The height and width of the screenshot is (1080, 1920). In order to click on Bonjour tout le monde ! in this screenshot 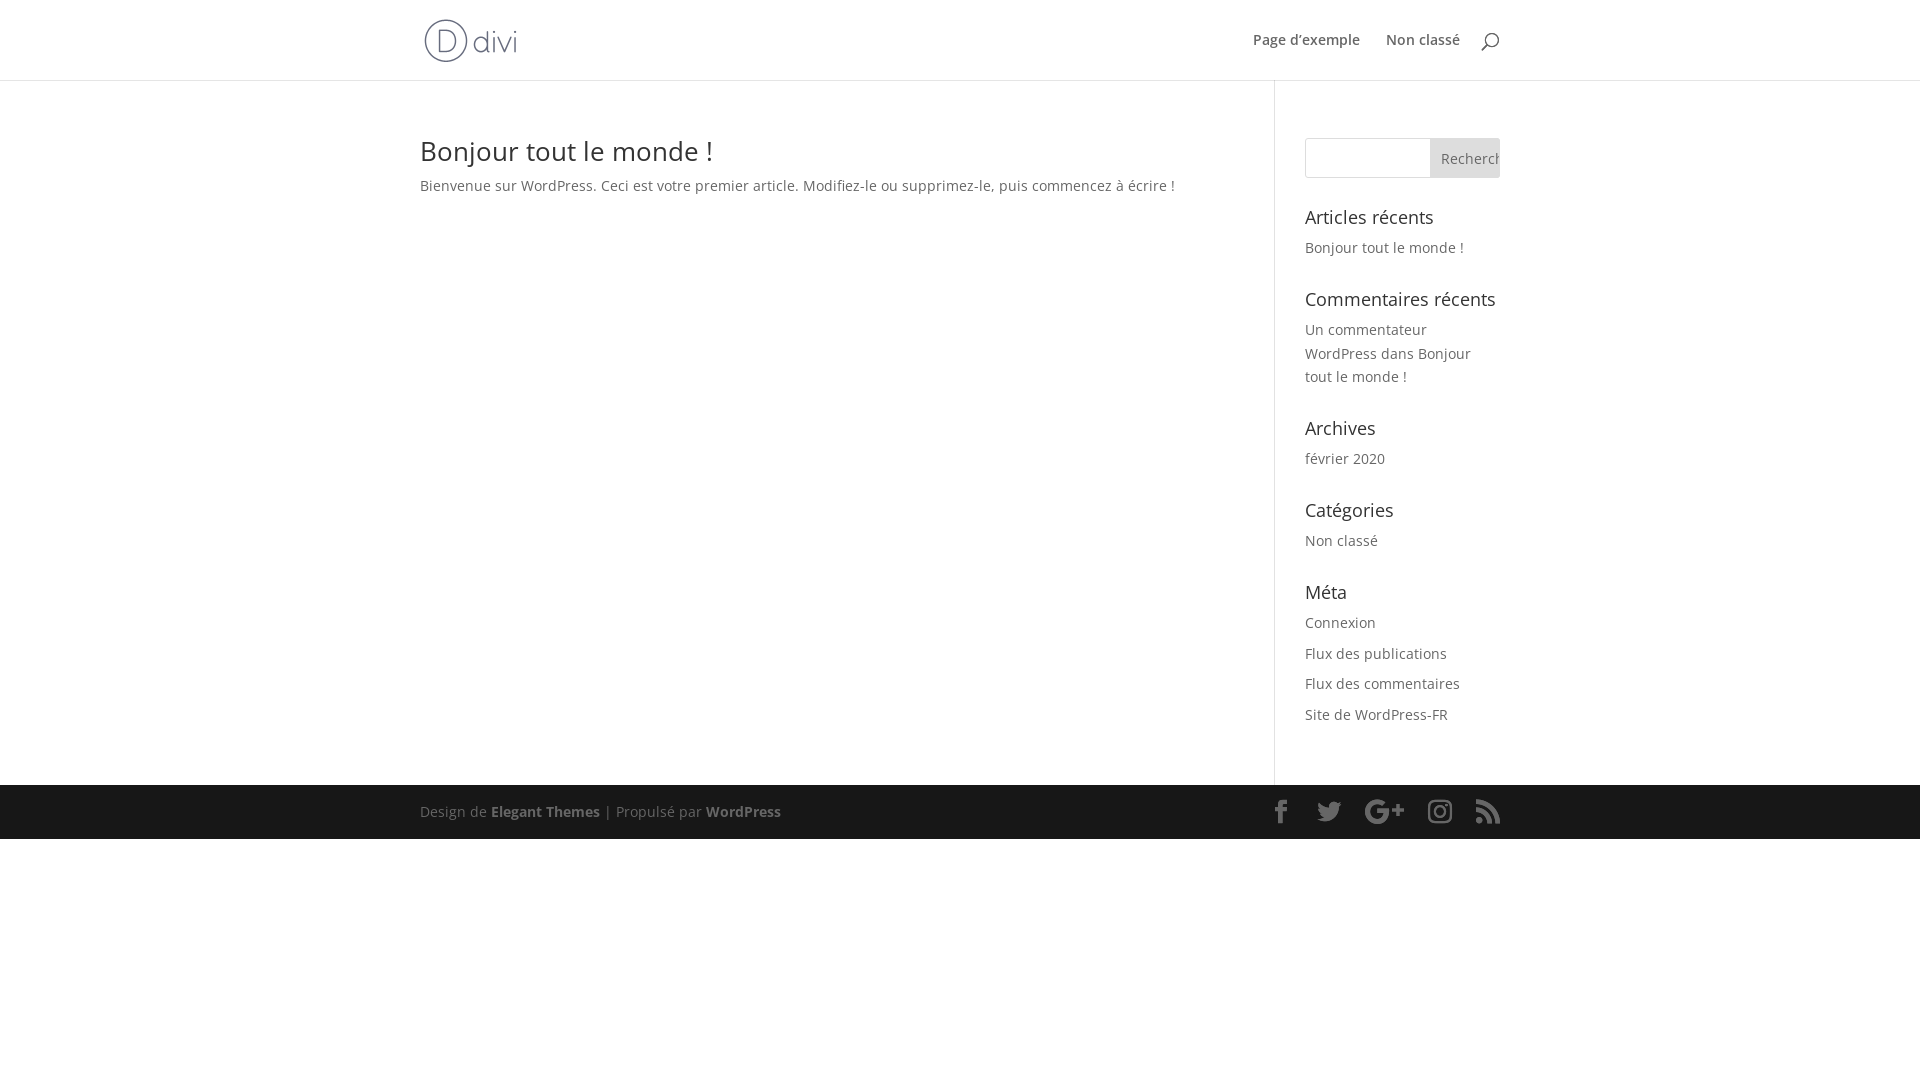, I will do `click(1384, 248)`.